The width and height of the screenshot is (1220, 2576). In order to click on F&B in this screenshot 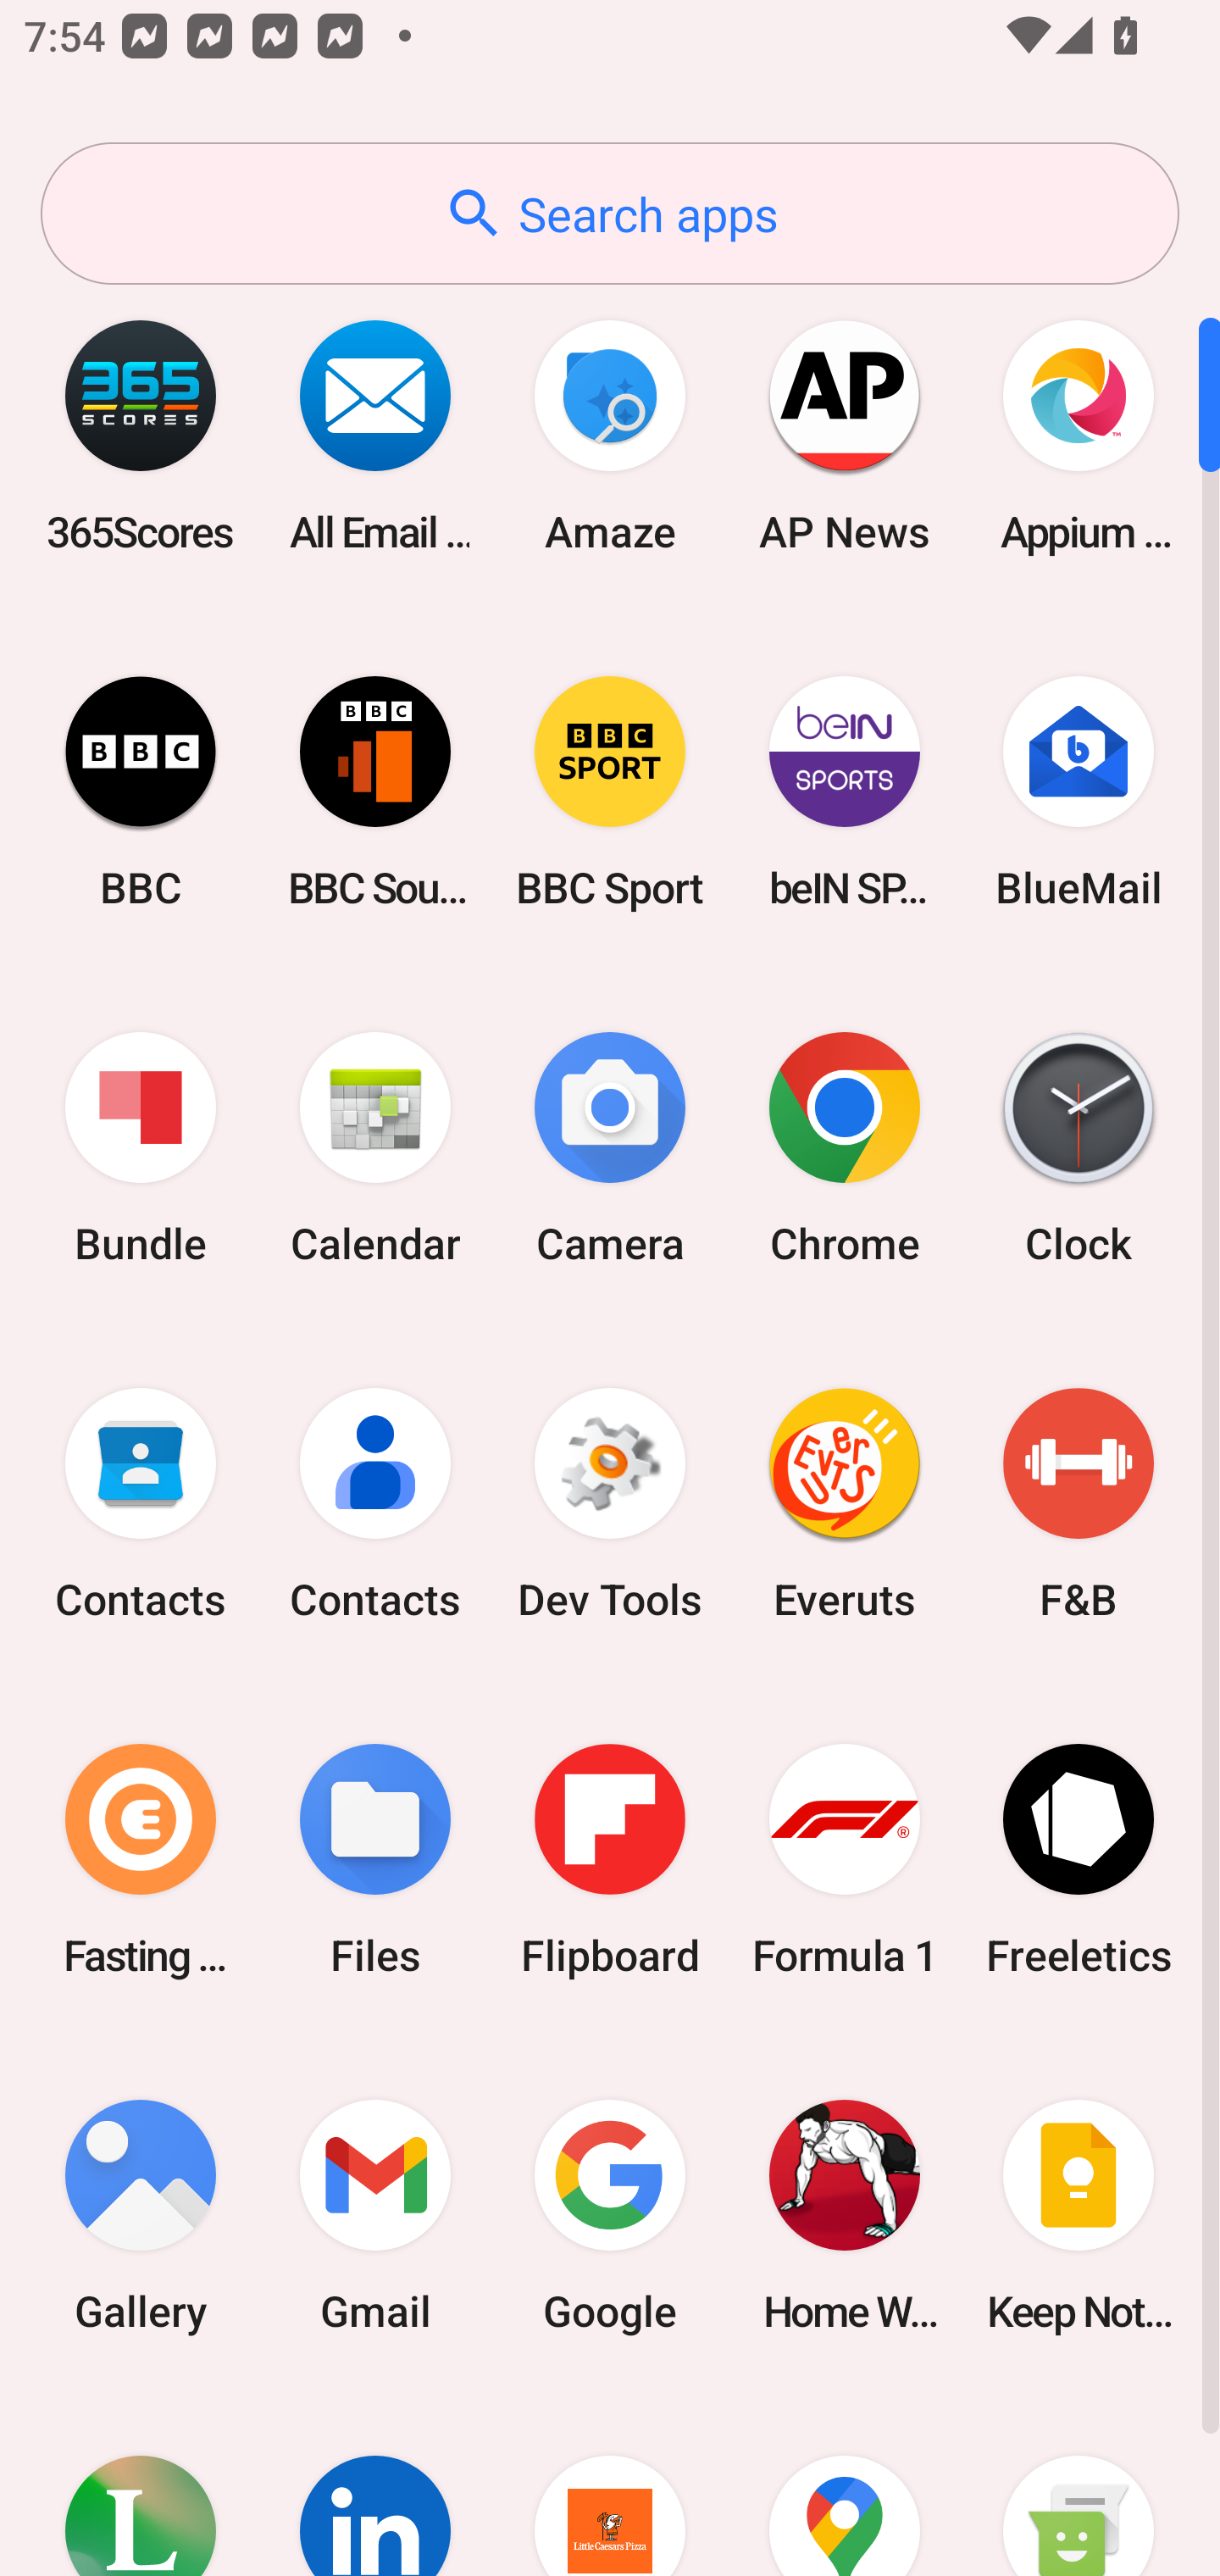, I will do `click(1079, 1504)`.